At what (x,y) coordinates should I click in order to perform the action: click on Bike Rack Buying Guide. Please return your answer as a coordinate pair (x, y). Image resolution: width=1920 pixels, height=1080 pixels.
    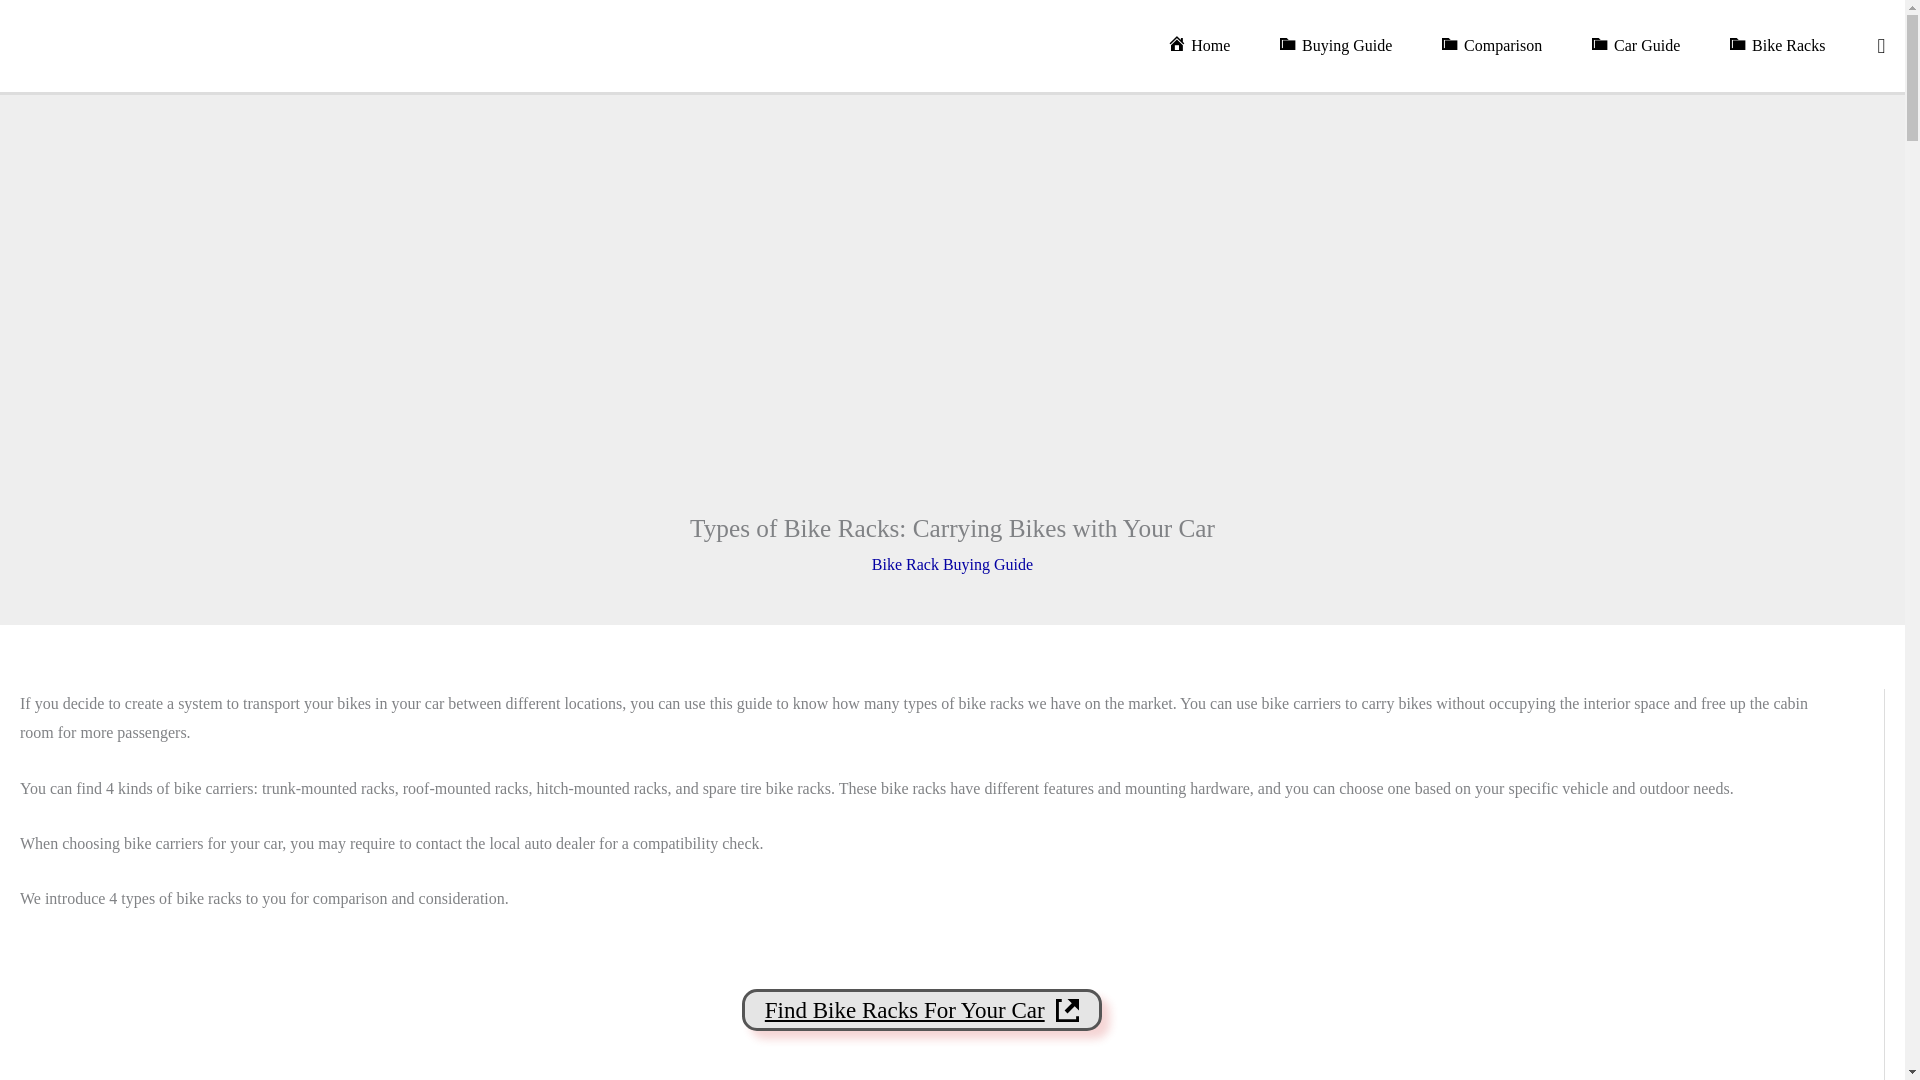
    Looking at the image, I should click on (952, 564).